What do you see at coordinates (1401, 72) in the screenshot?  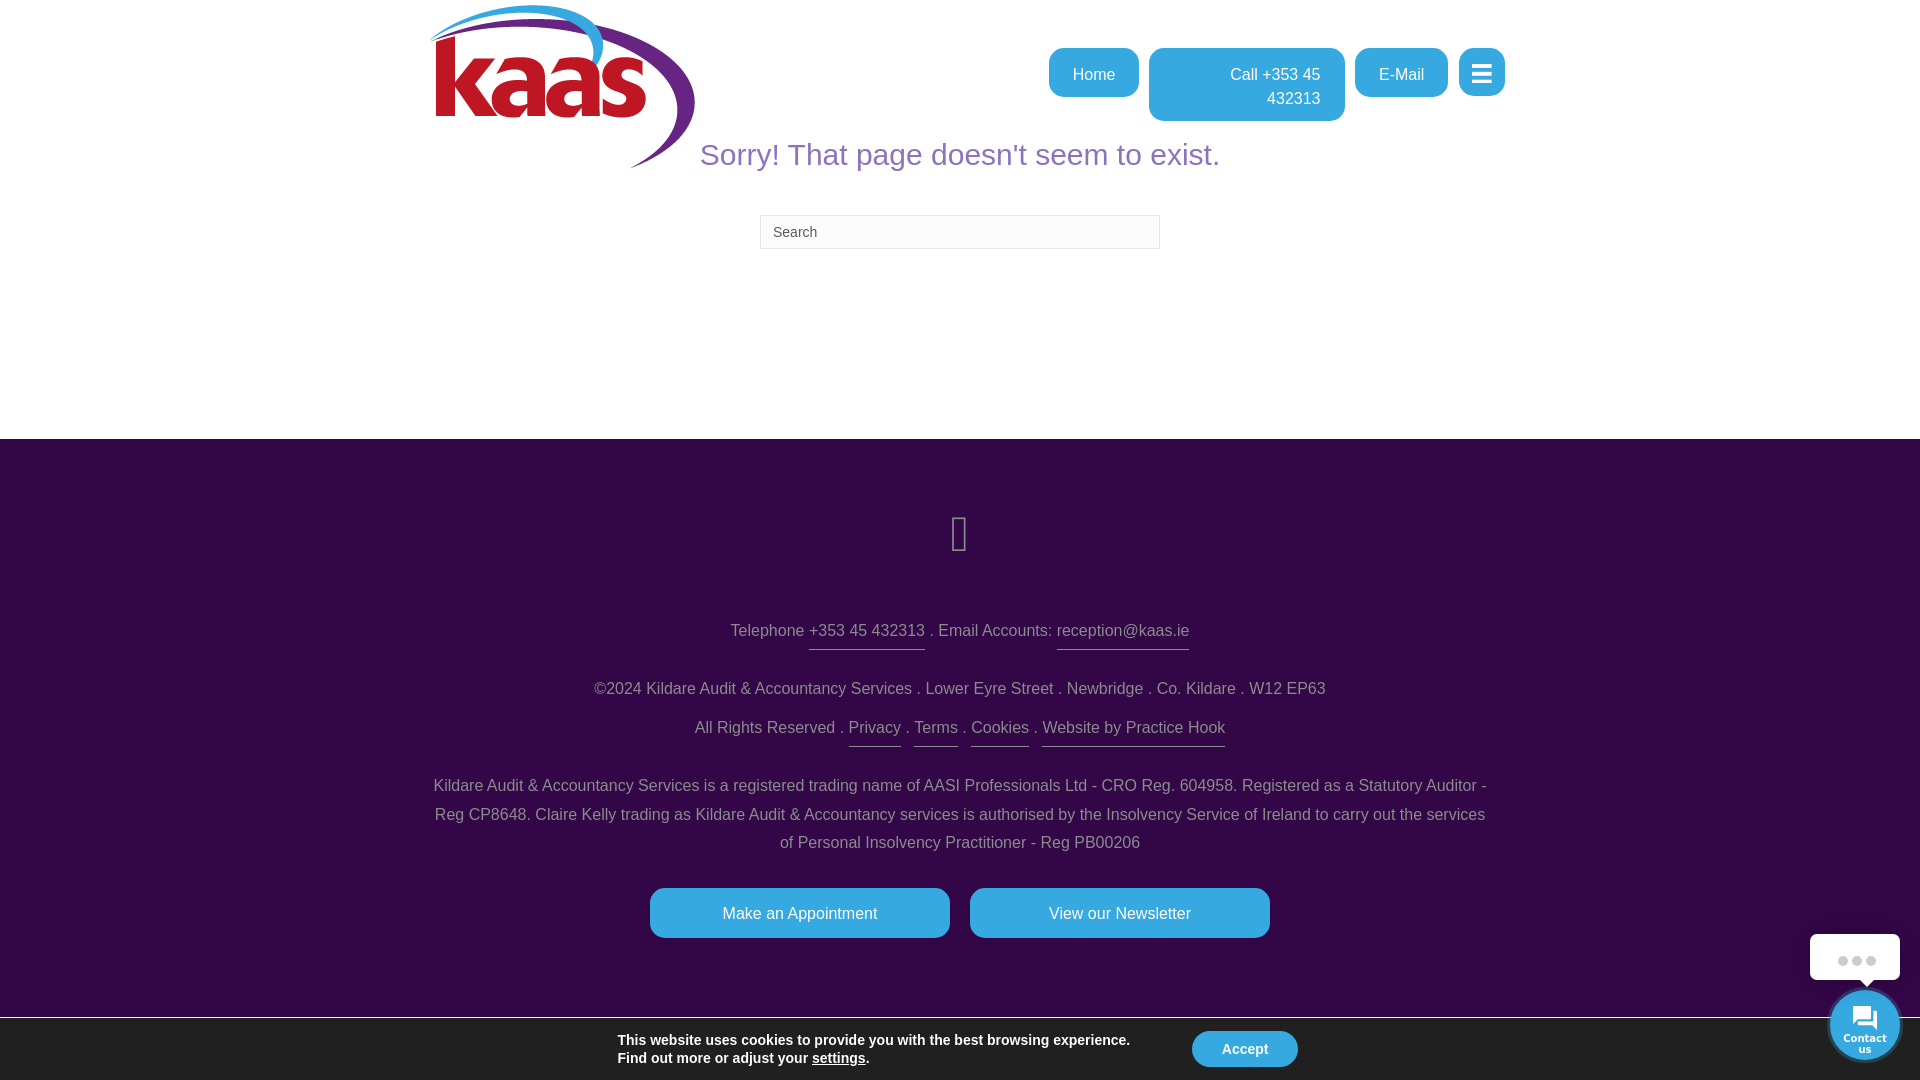 I see `E-Mail` at bounding box center [1401, 72].